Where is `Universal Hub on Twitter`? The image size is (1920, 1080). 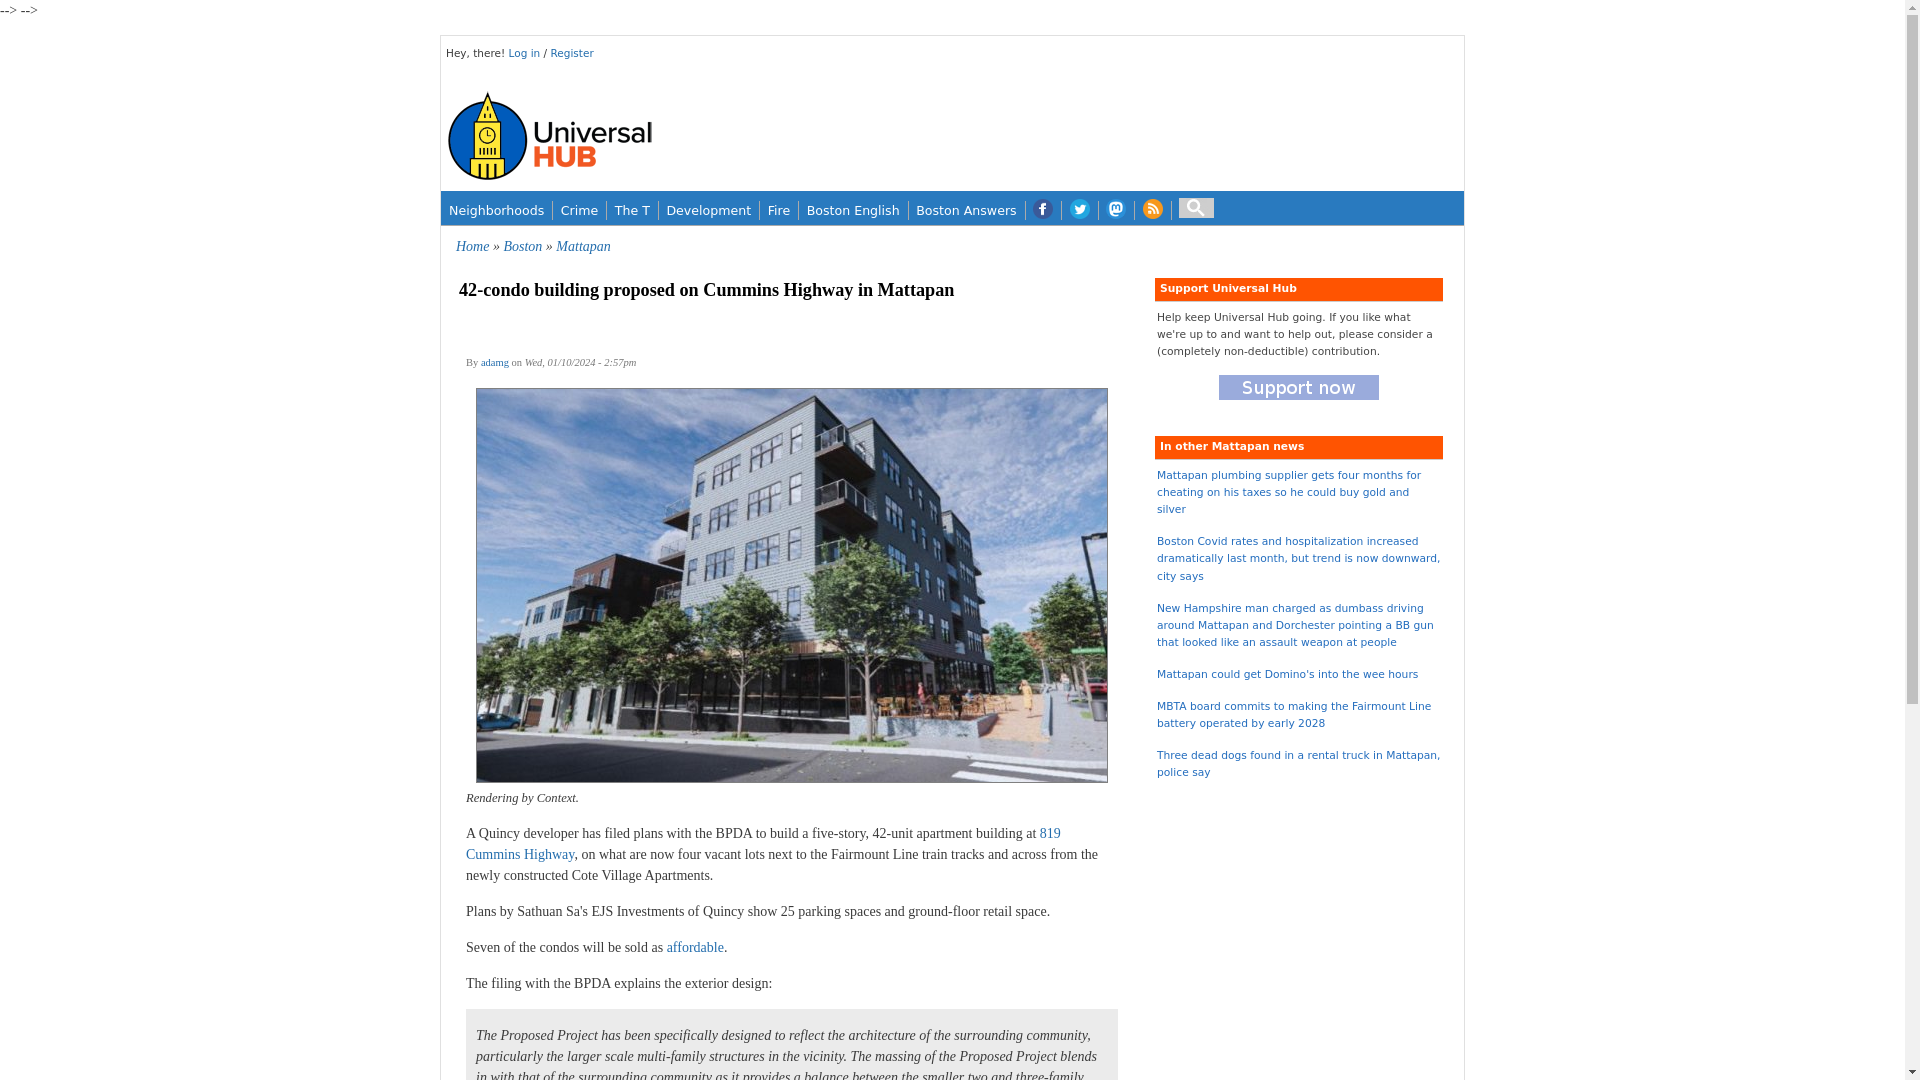 Universal Hub on Twitter is located at coordinates (1080, 210).